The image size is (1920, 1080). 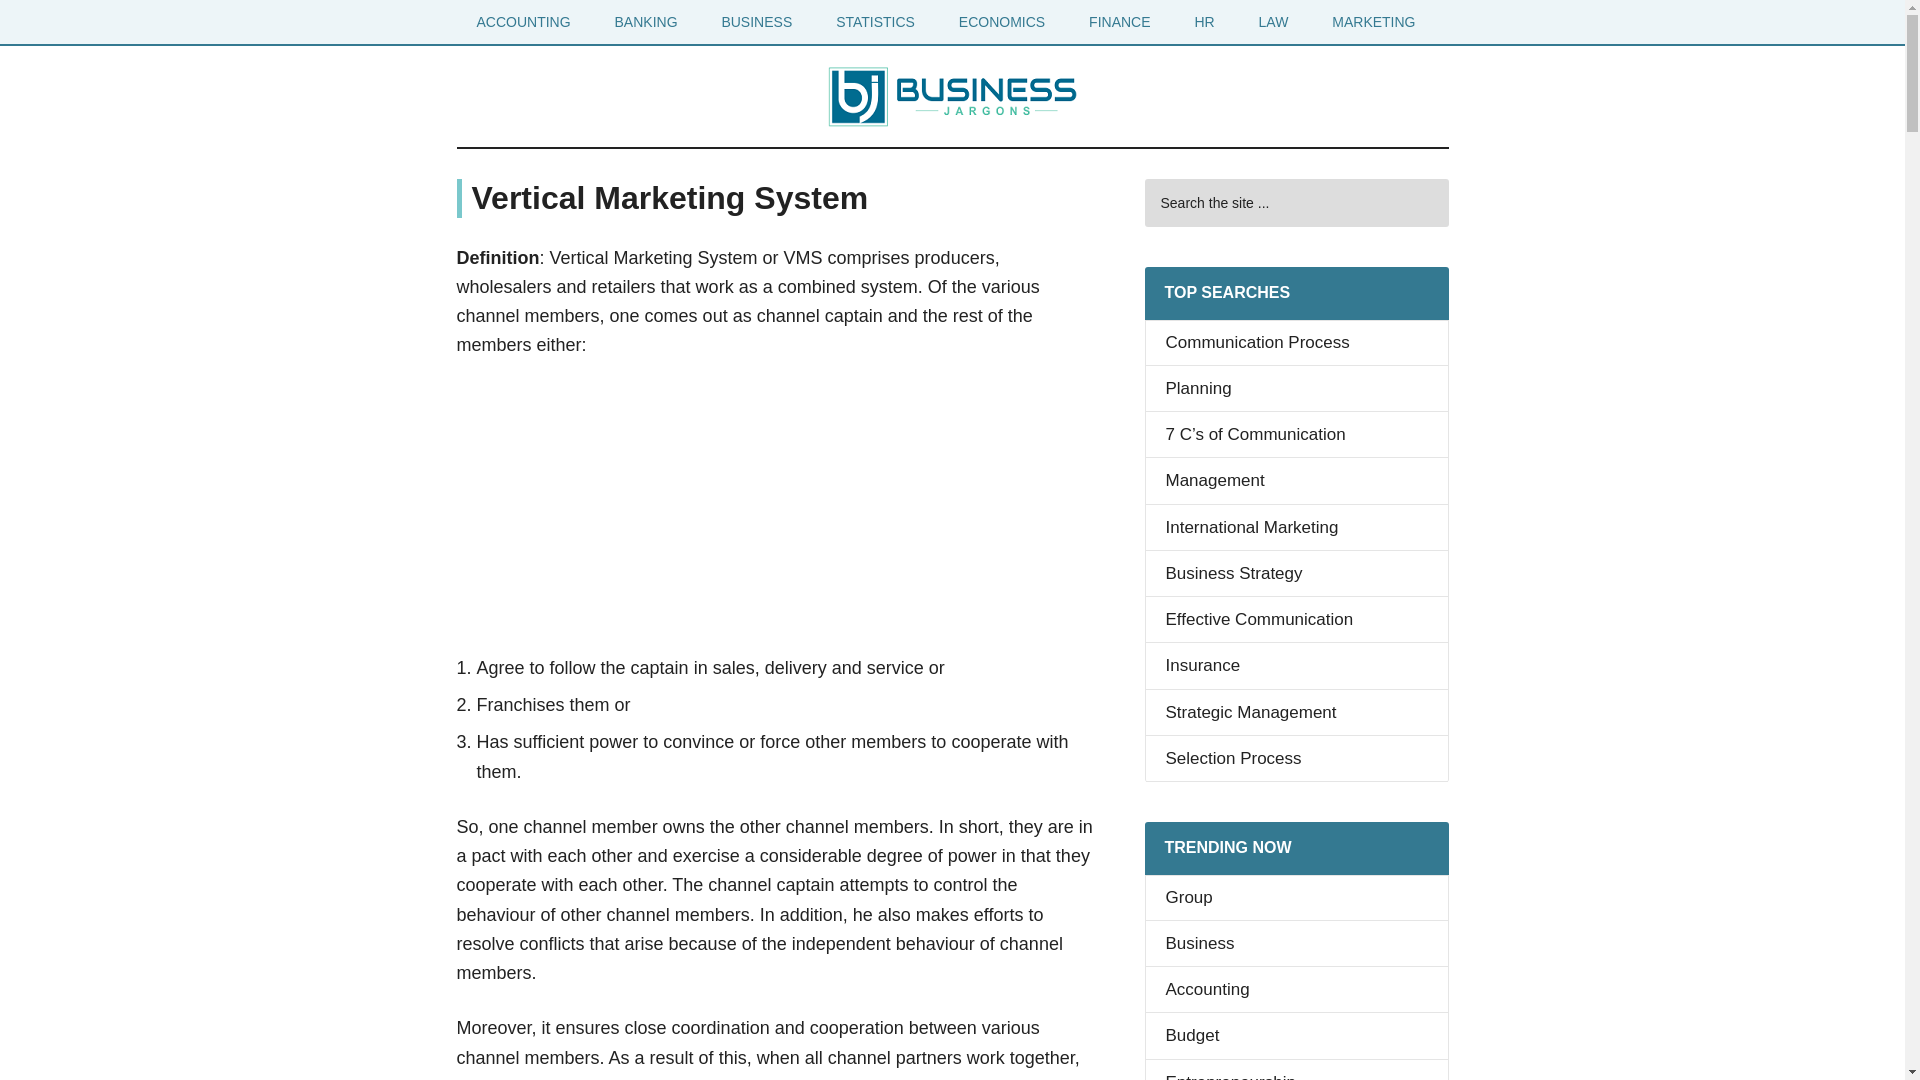 What do you see at coordinates (876, 22) in the screenshot?
I see `STATISTICS` at bounding box center [876, 22].